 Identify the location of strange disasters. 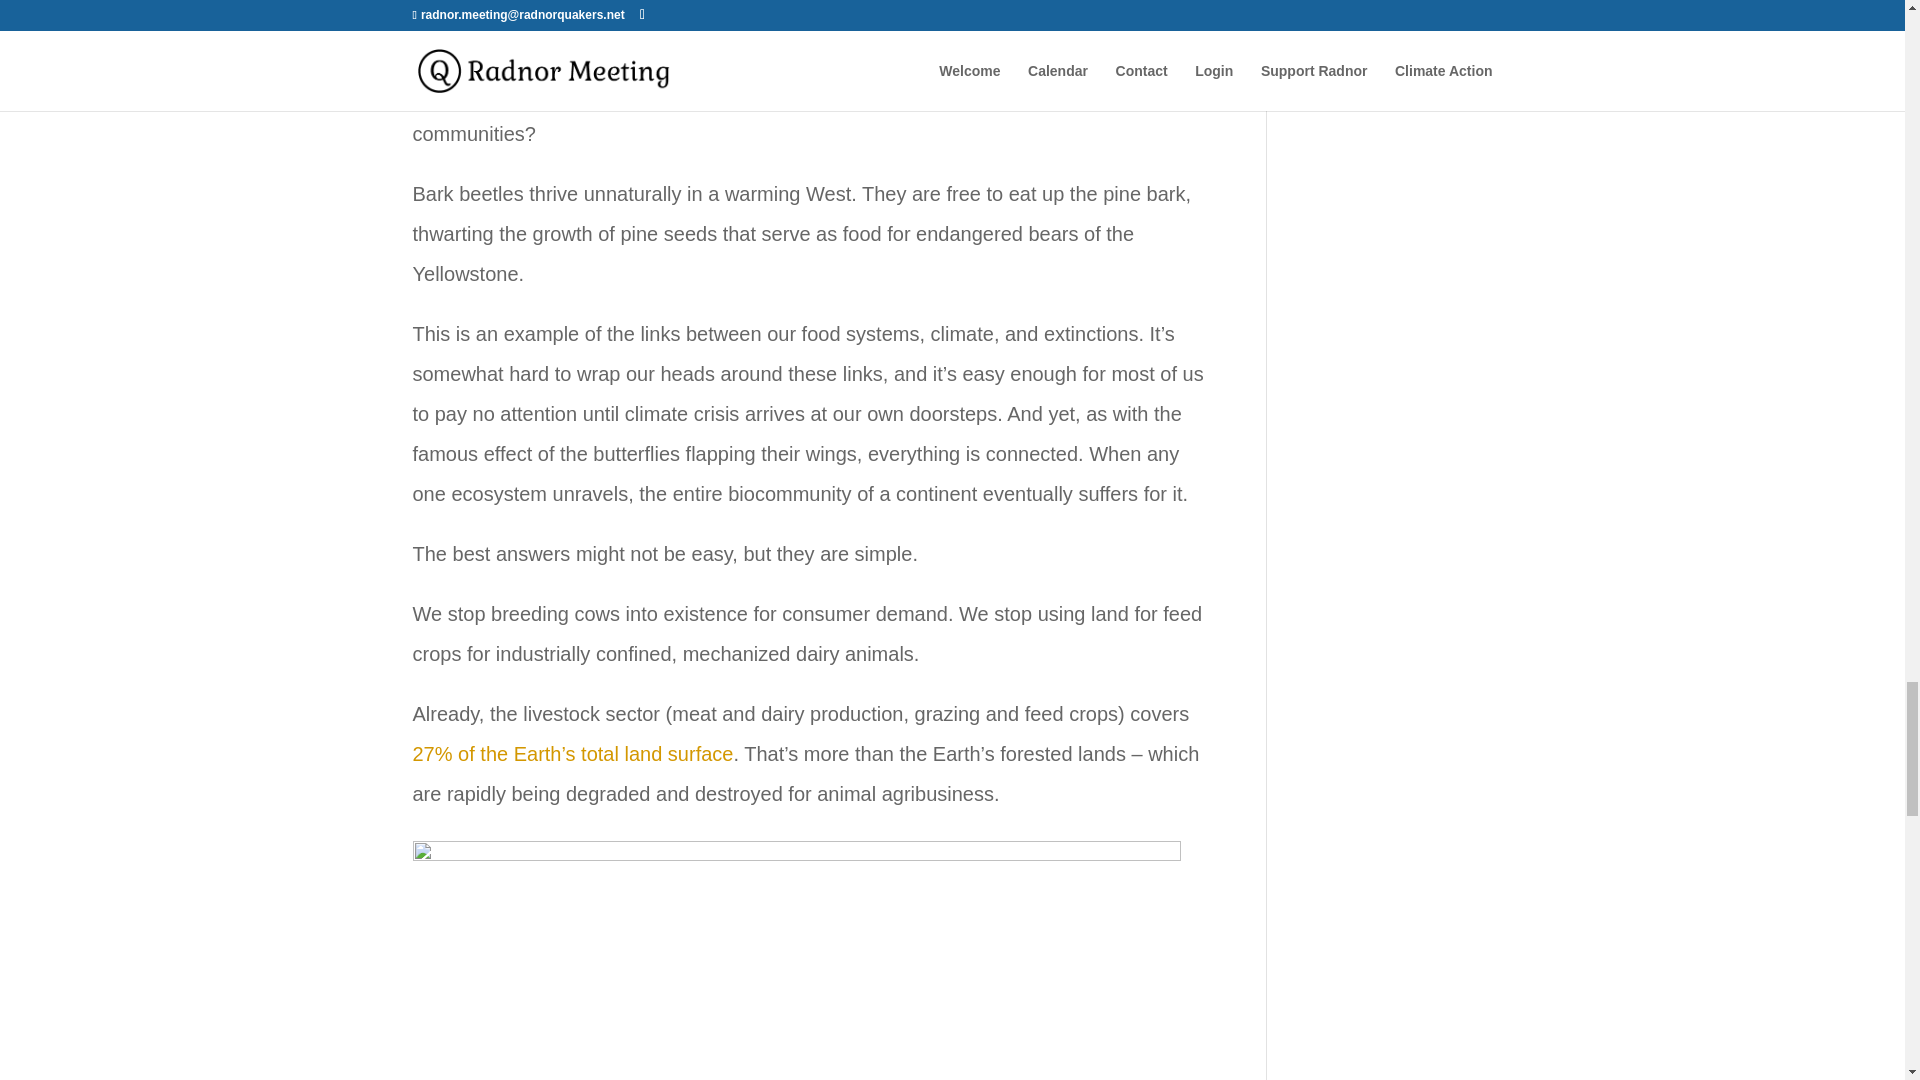
(920, 54).